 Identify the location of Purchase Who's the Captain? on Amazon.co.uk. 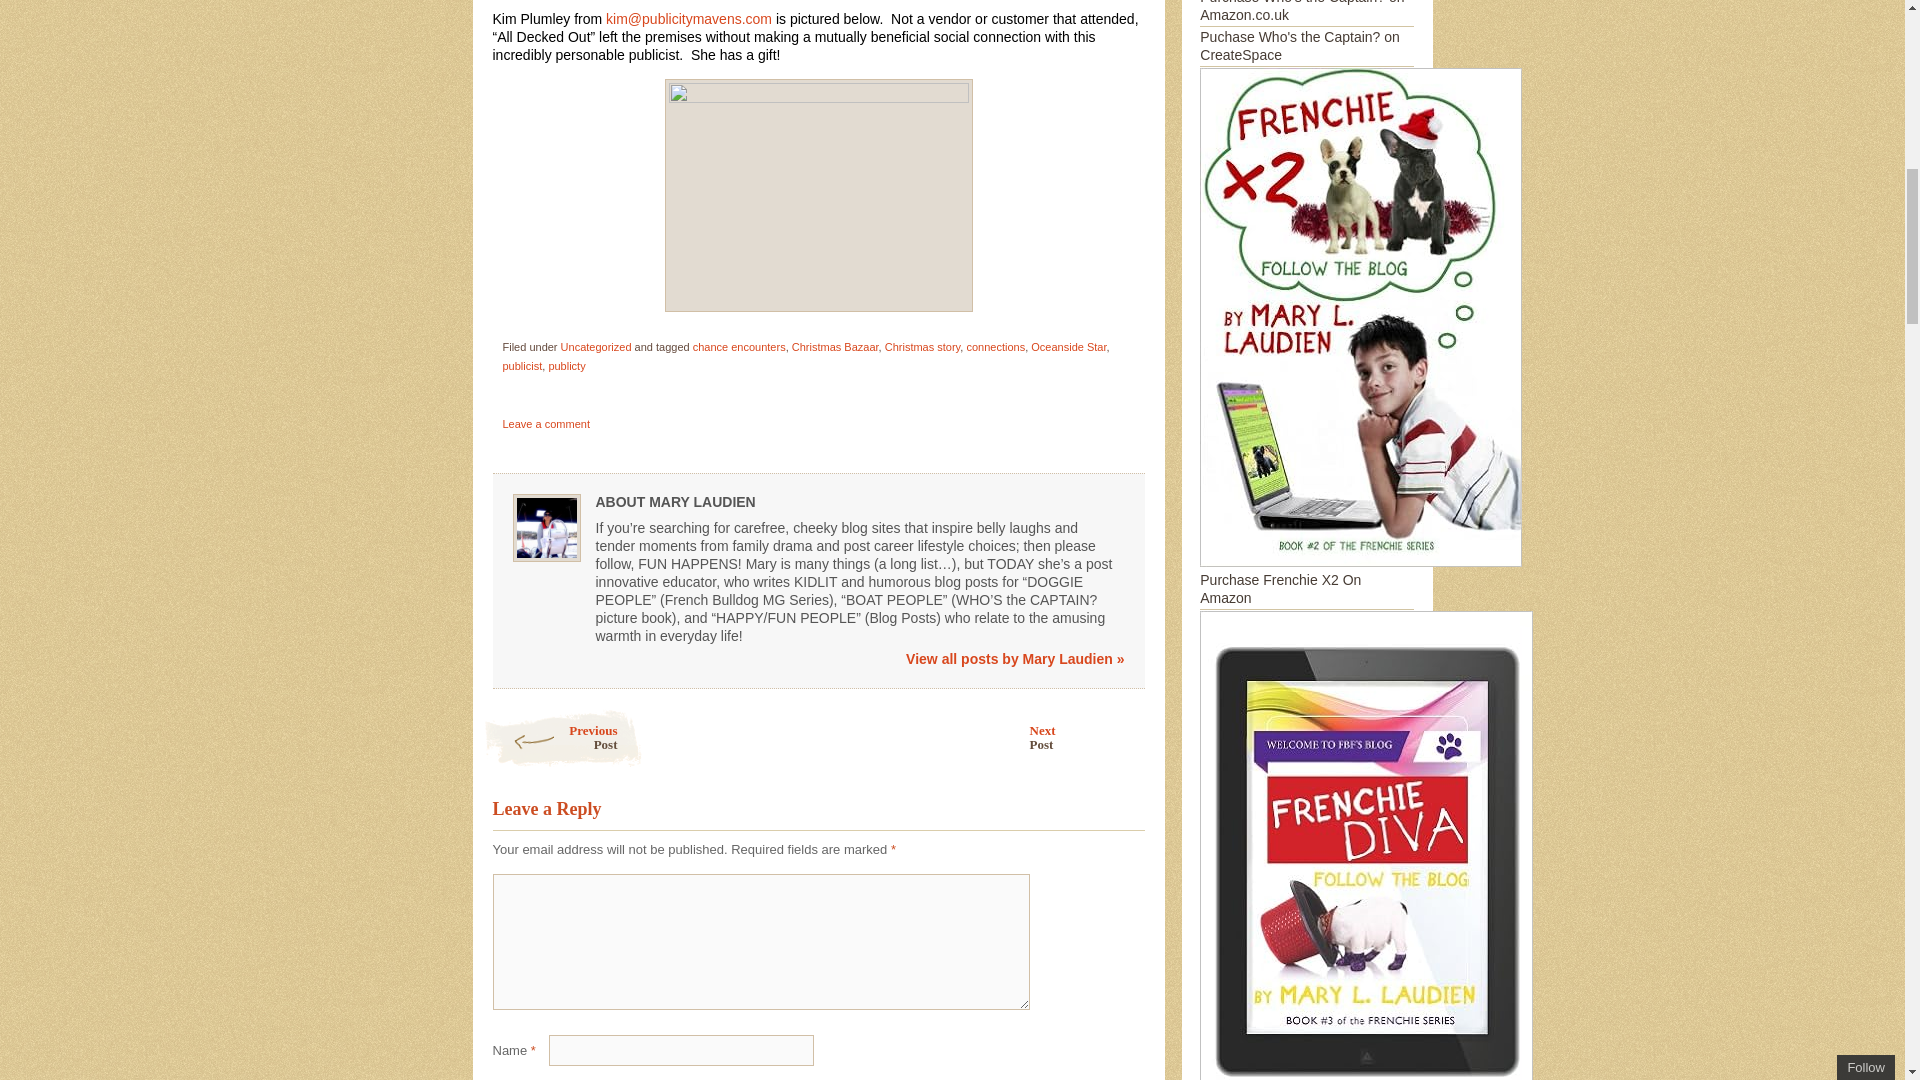
(923, 347).